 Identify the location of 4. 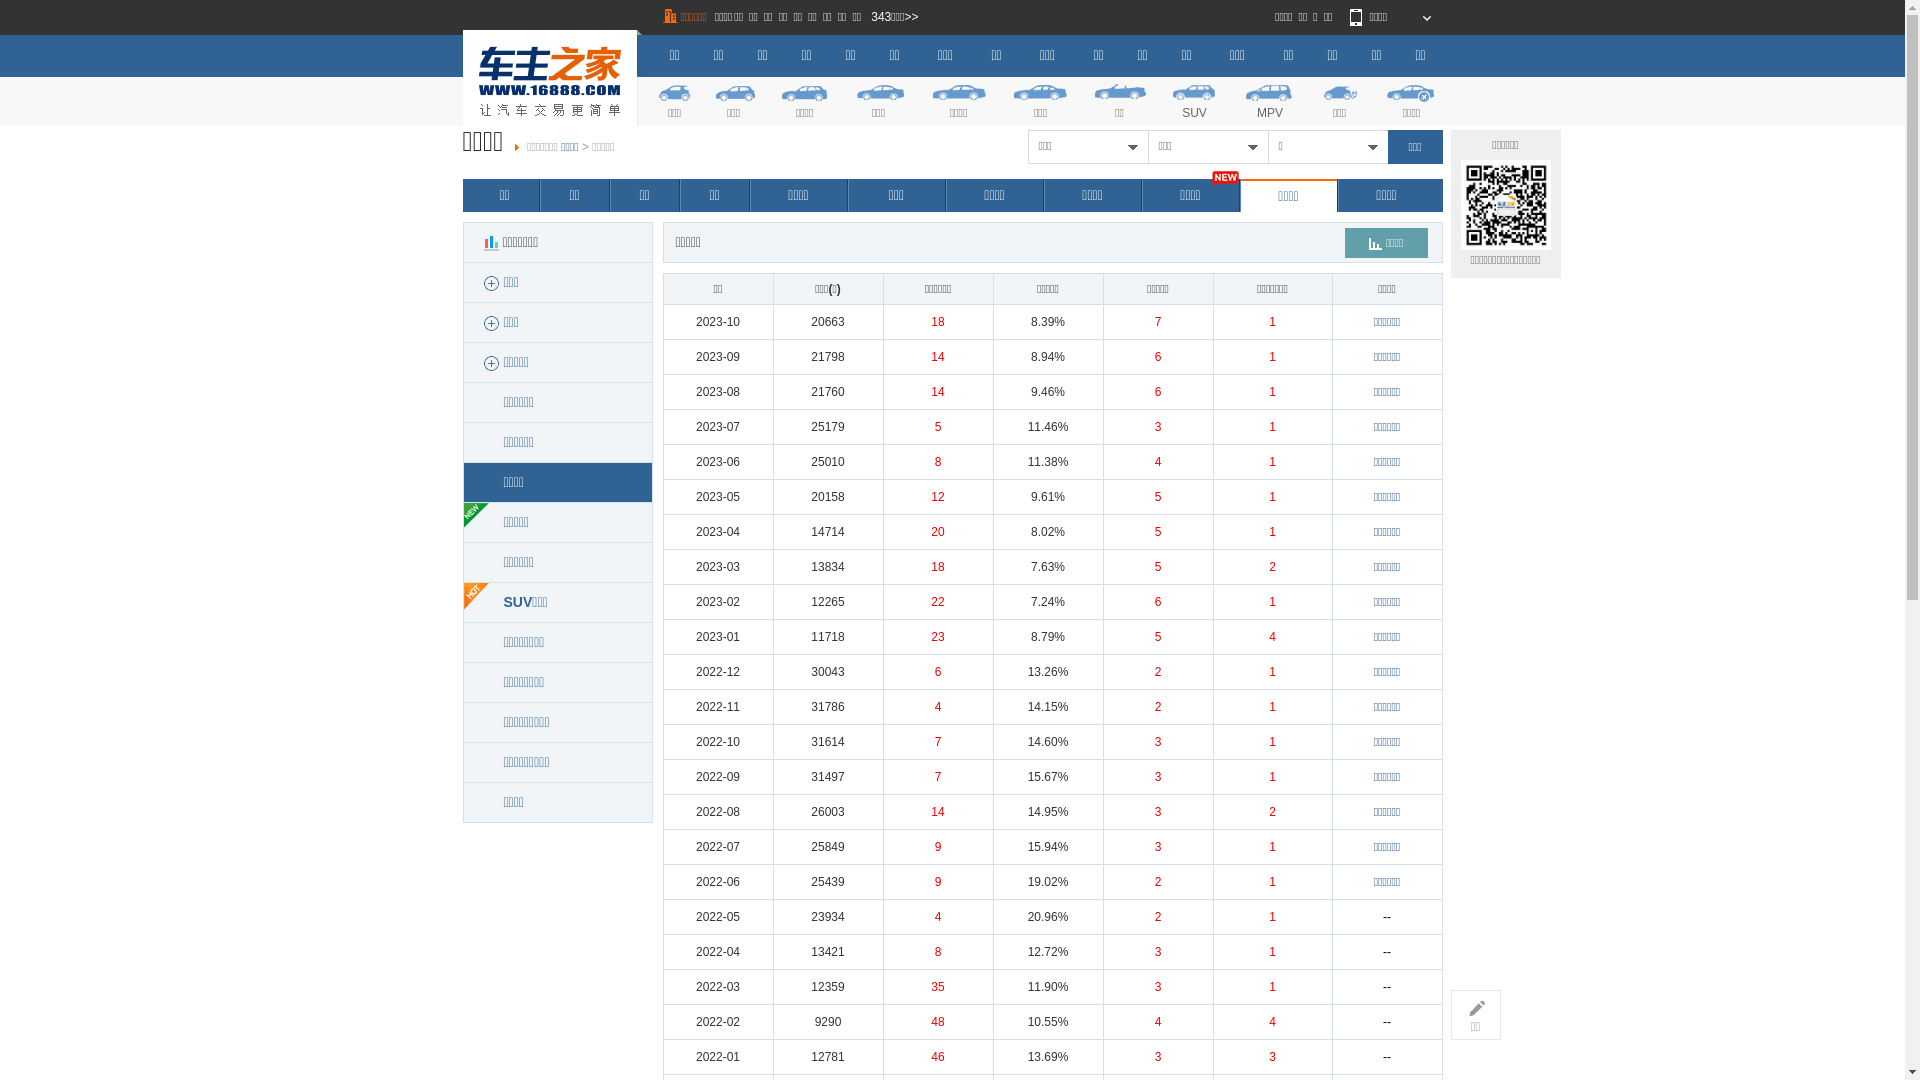
(938, 707).